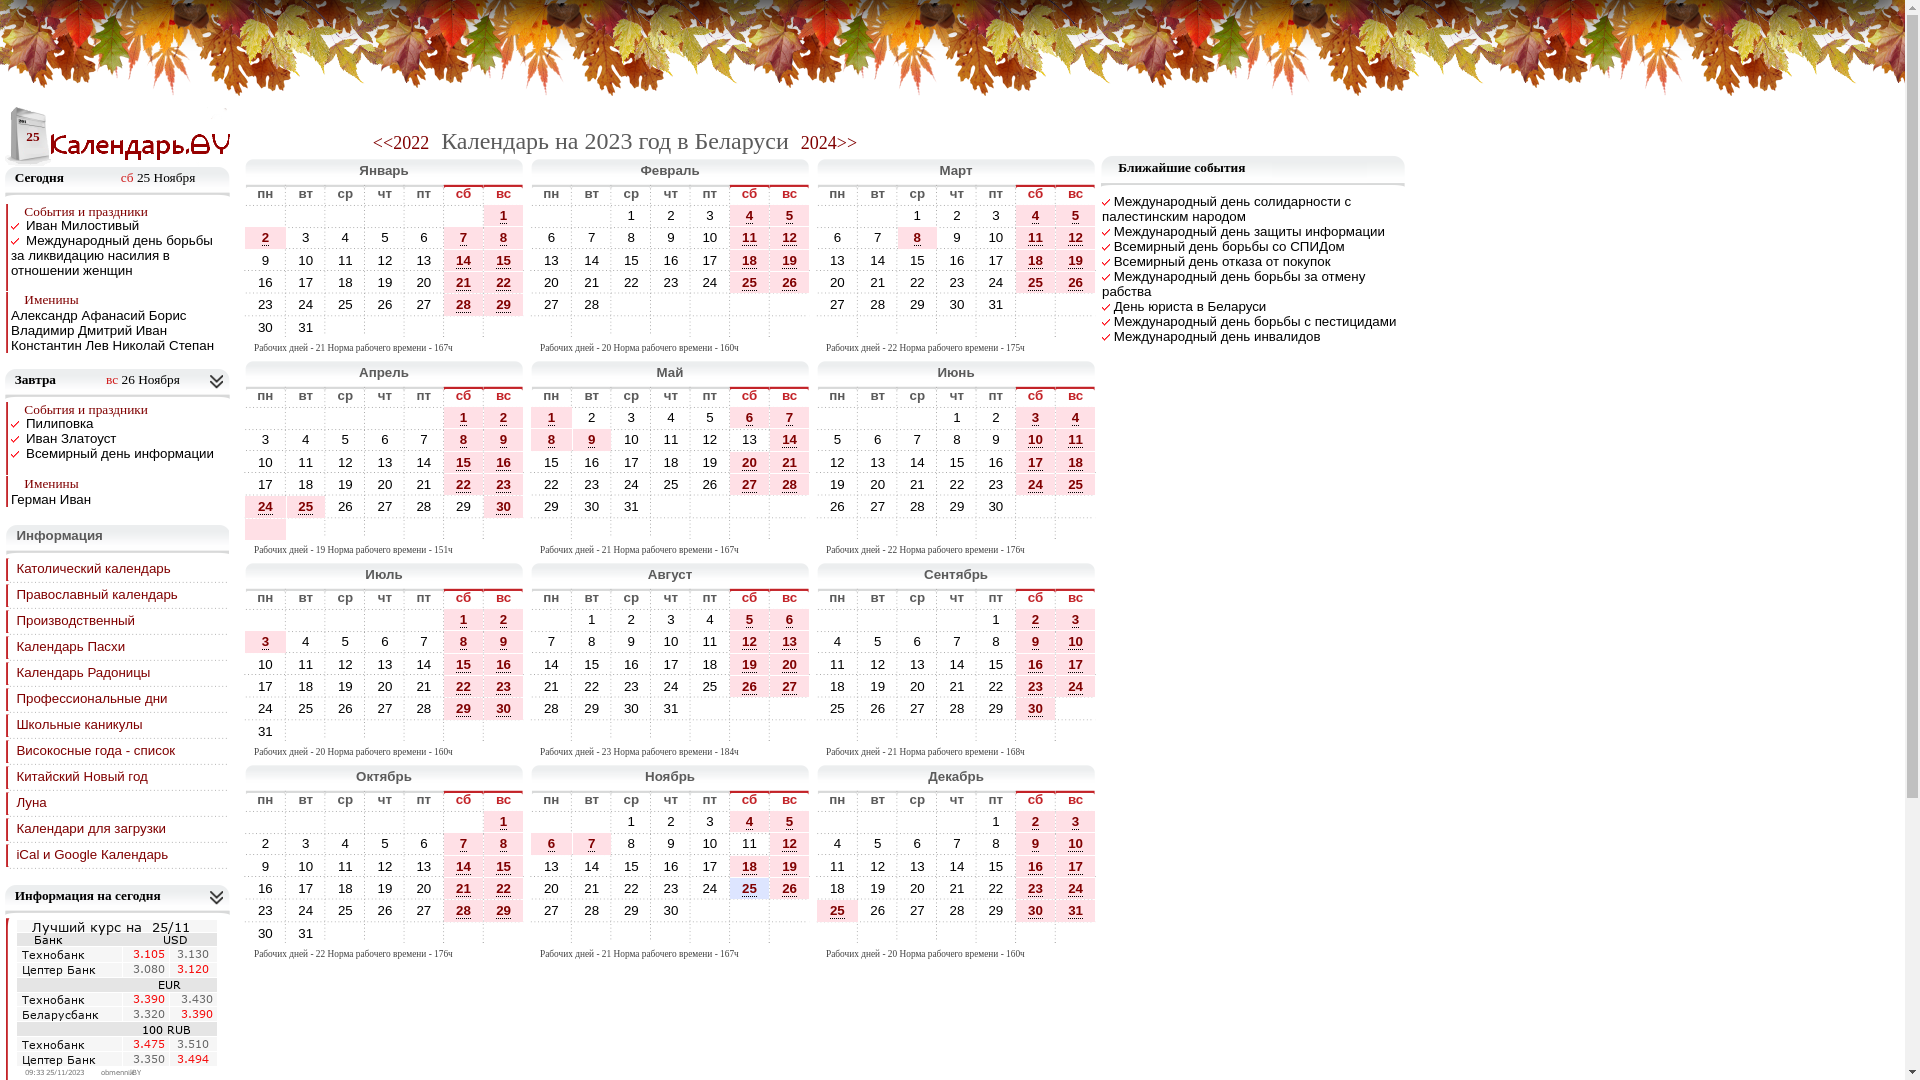 This screenshot has height=1080, width=1920. Describe the element at coordinates (878, 462) in the screenshot. I see `13` at that location.